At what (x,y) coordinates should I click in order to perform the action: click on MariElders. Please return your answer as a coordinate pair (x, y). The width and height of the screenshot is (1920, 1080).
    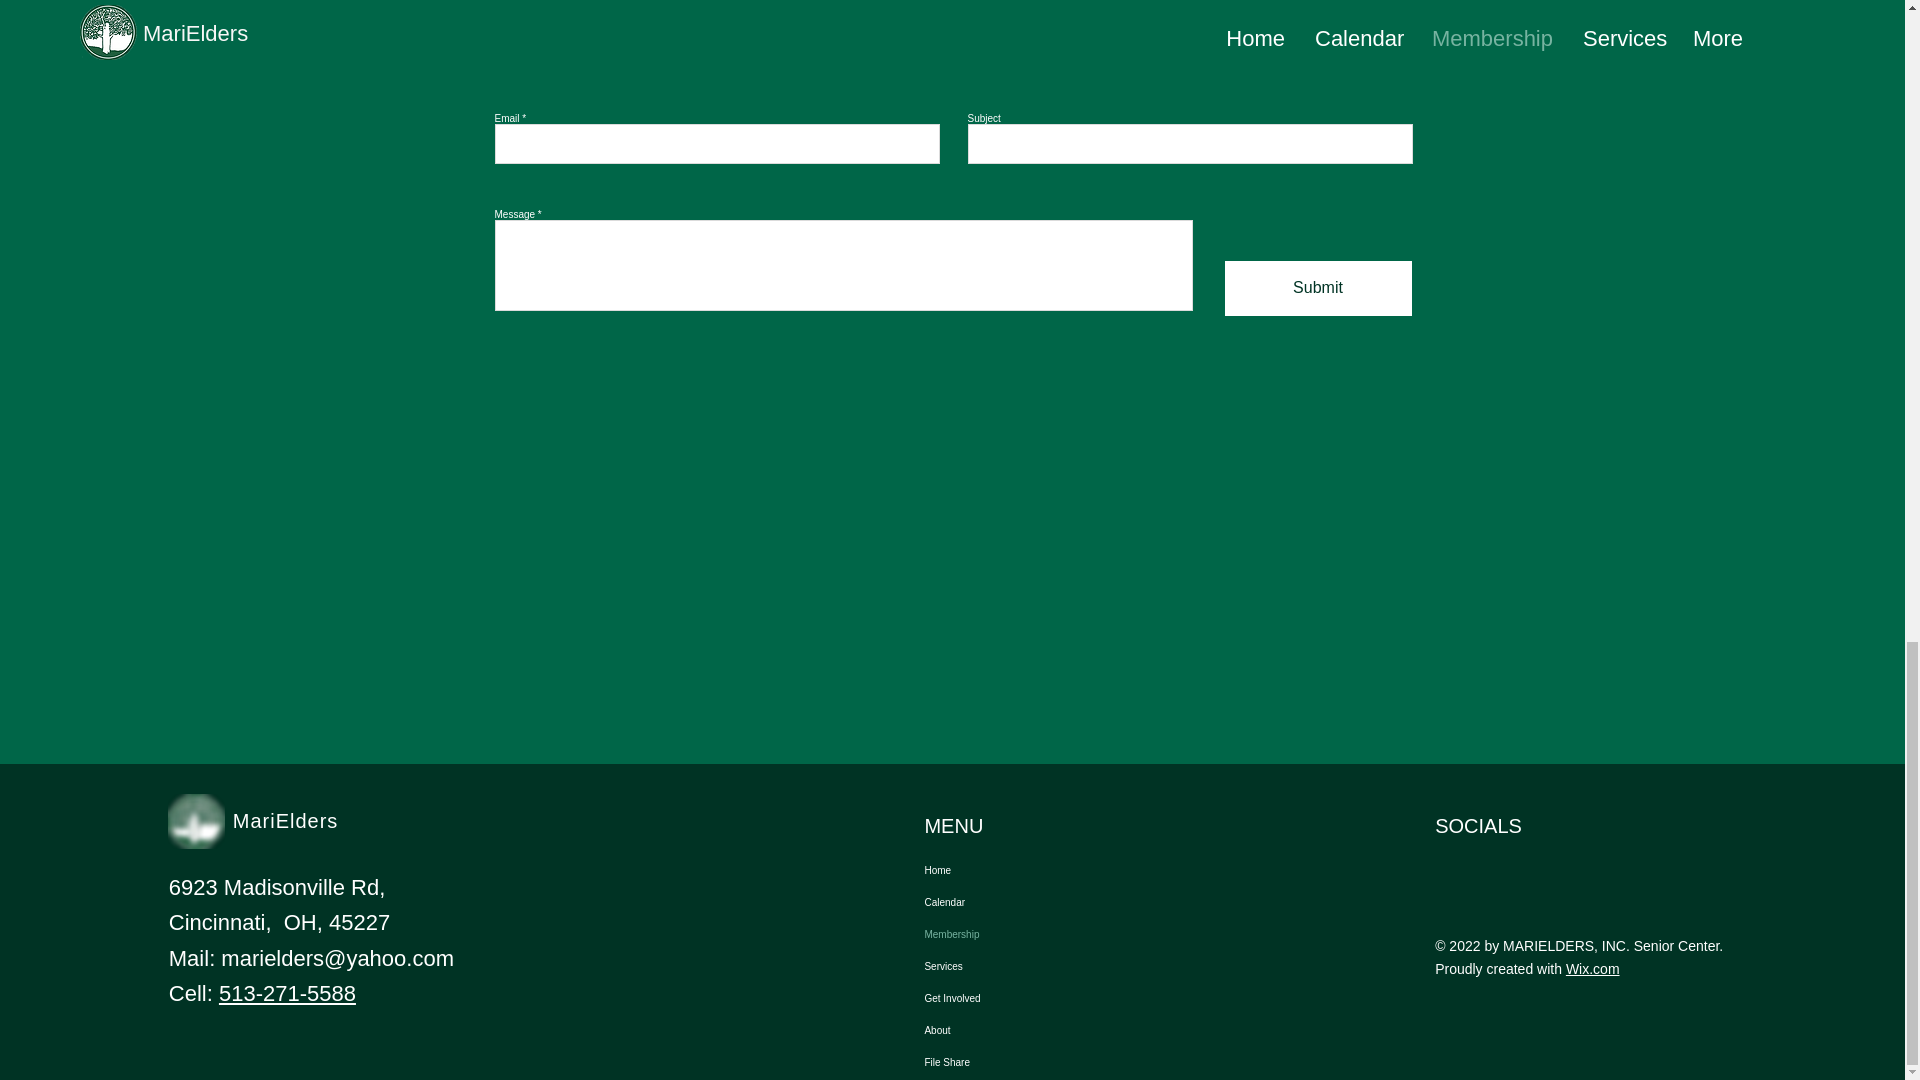
    Looking at the image, I should click on (286, 820).